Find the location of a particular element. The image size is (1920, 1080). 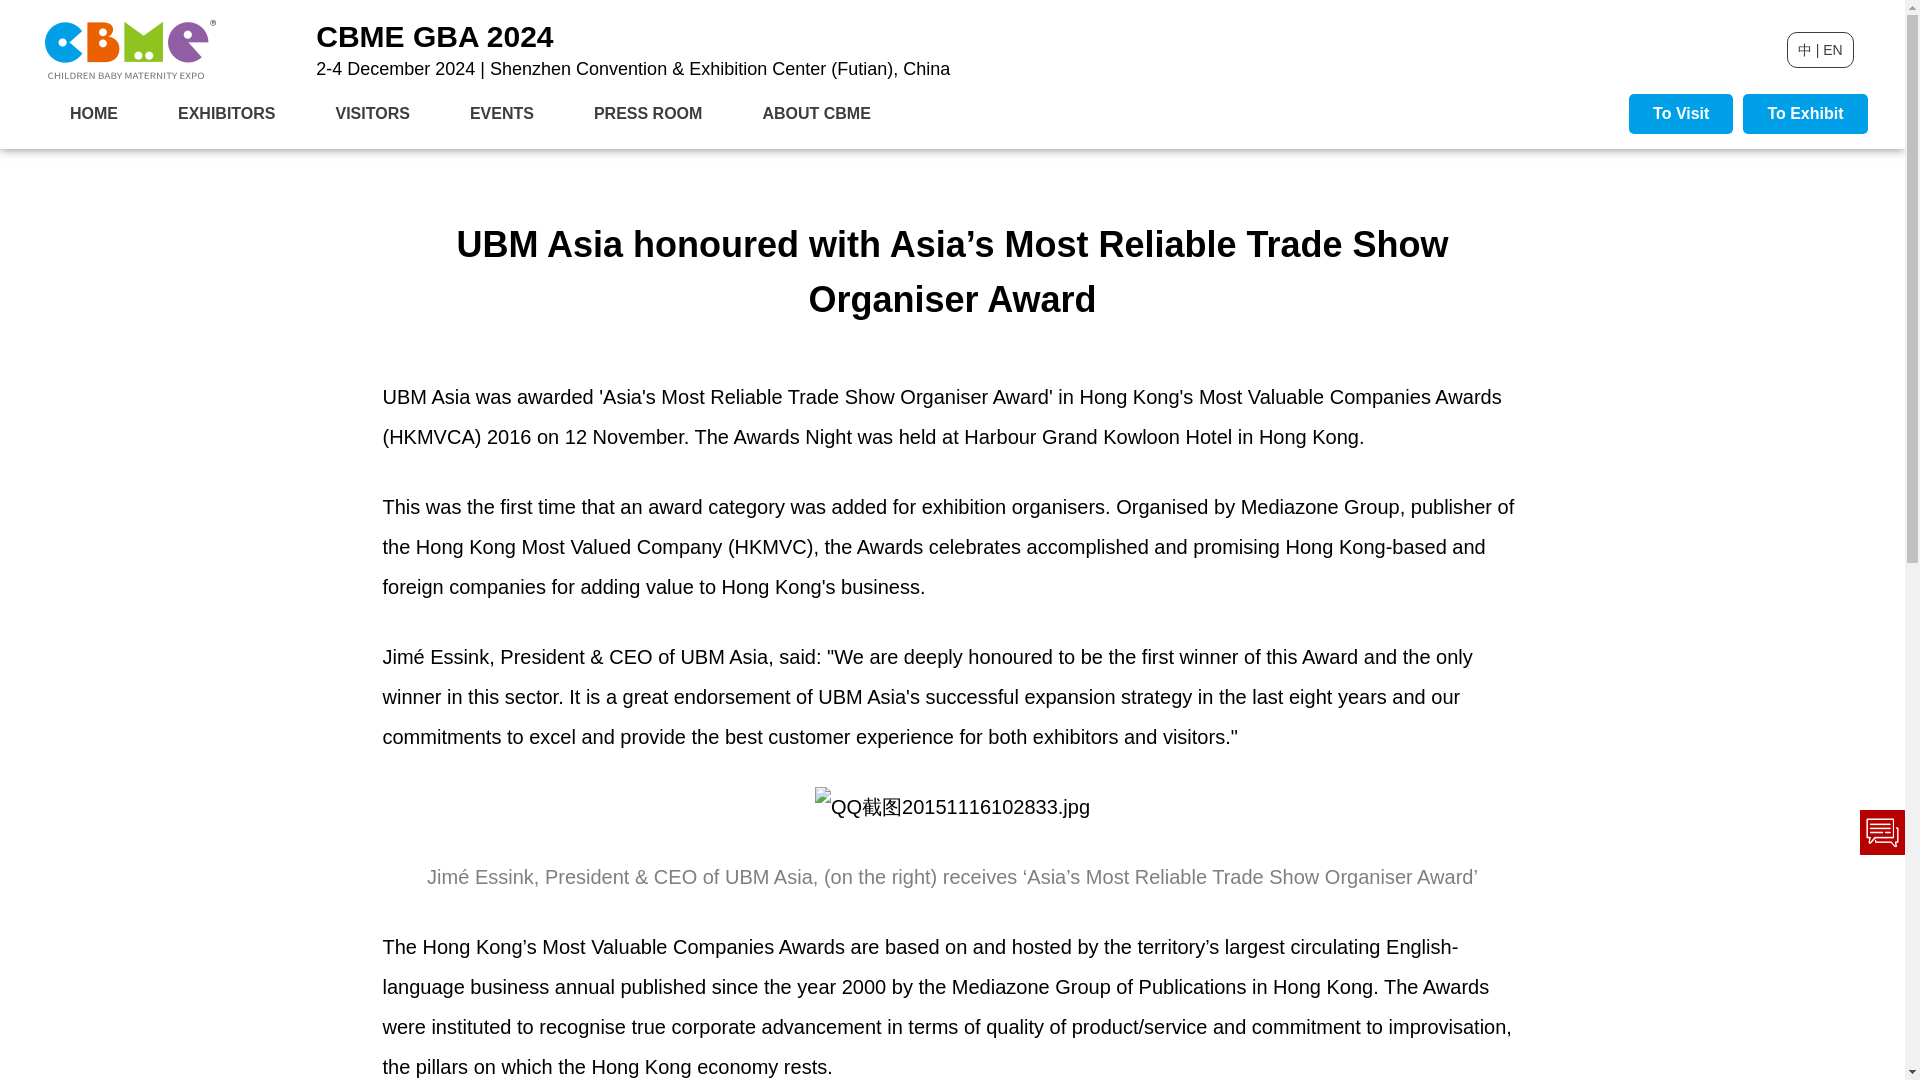

EN is located at coordinates (1832, 50).